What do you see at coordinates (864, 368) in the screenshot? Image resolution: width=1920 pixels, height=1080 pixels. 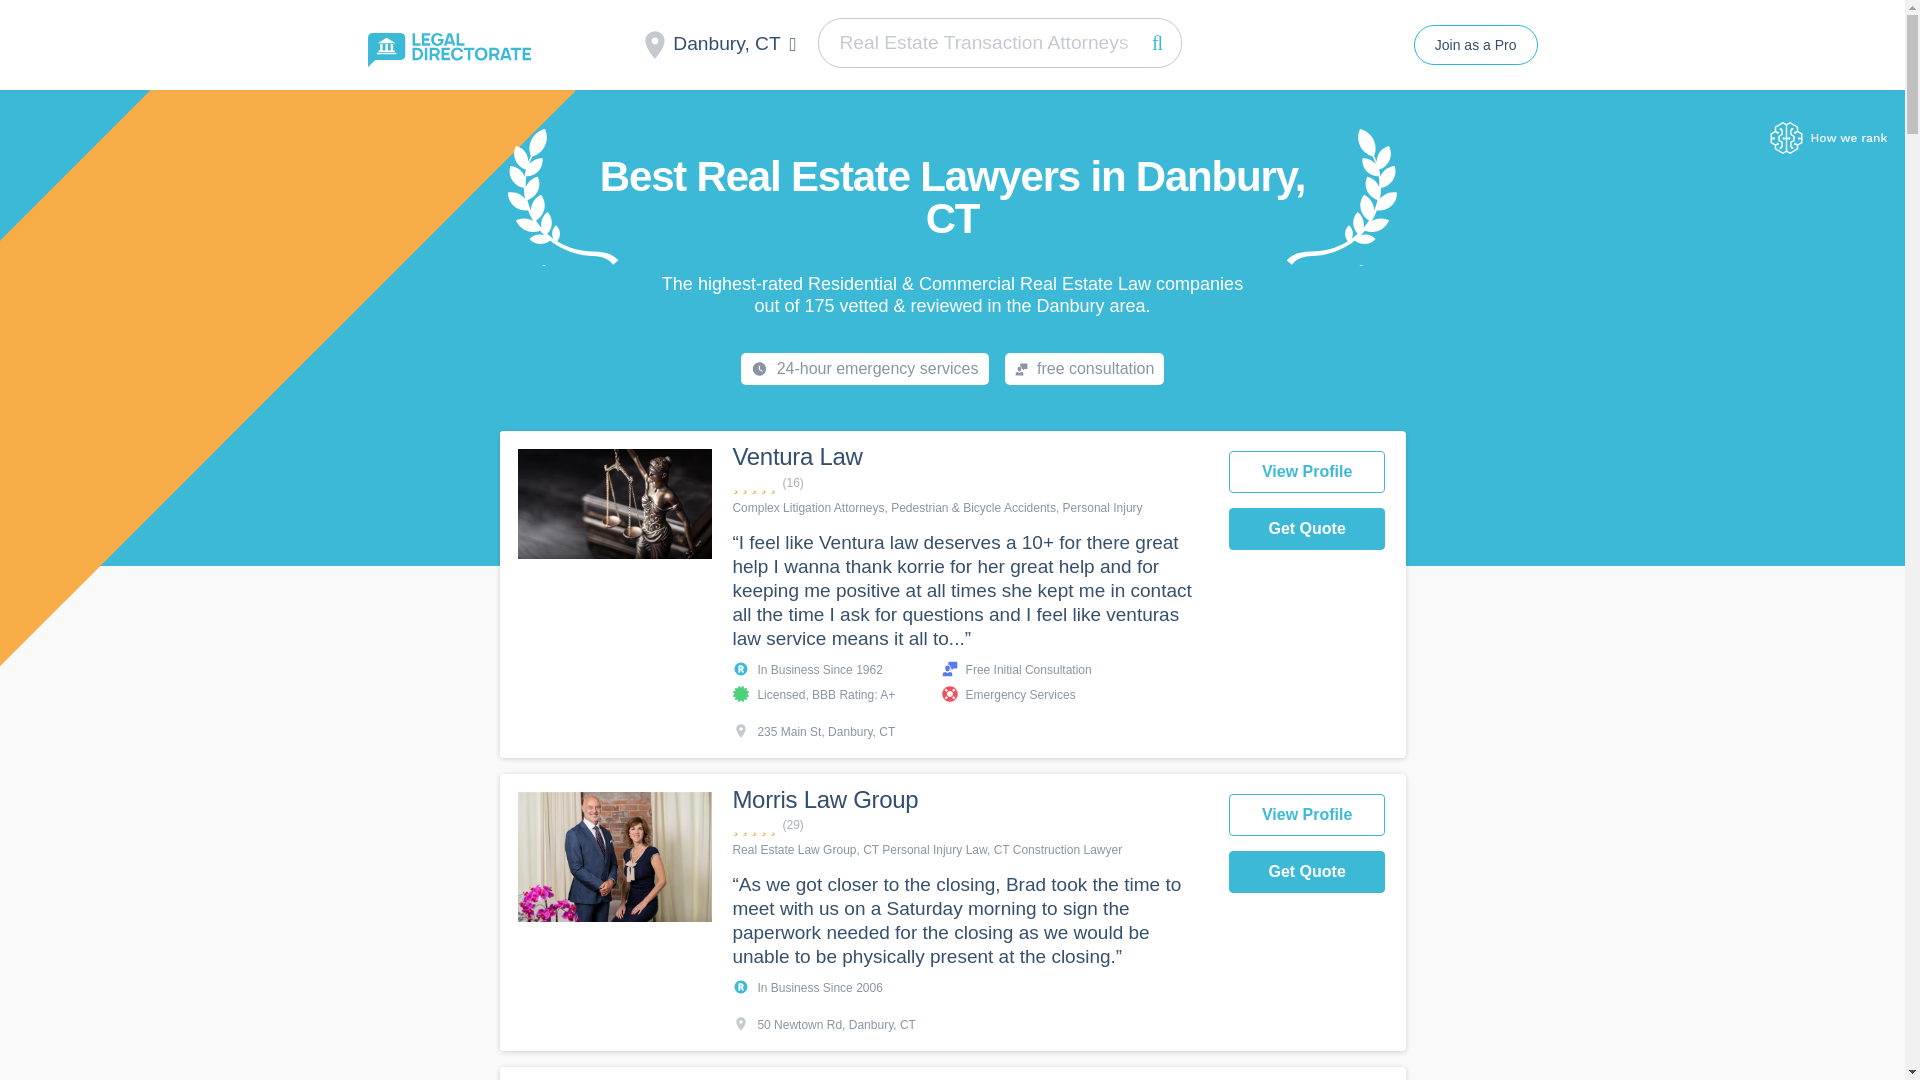 I see `24-hour emergency services` at bounding box center [864, 368].